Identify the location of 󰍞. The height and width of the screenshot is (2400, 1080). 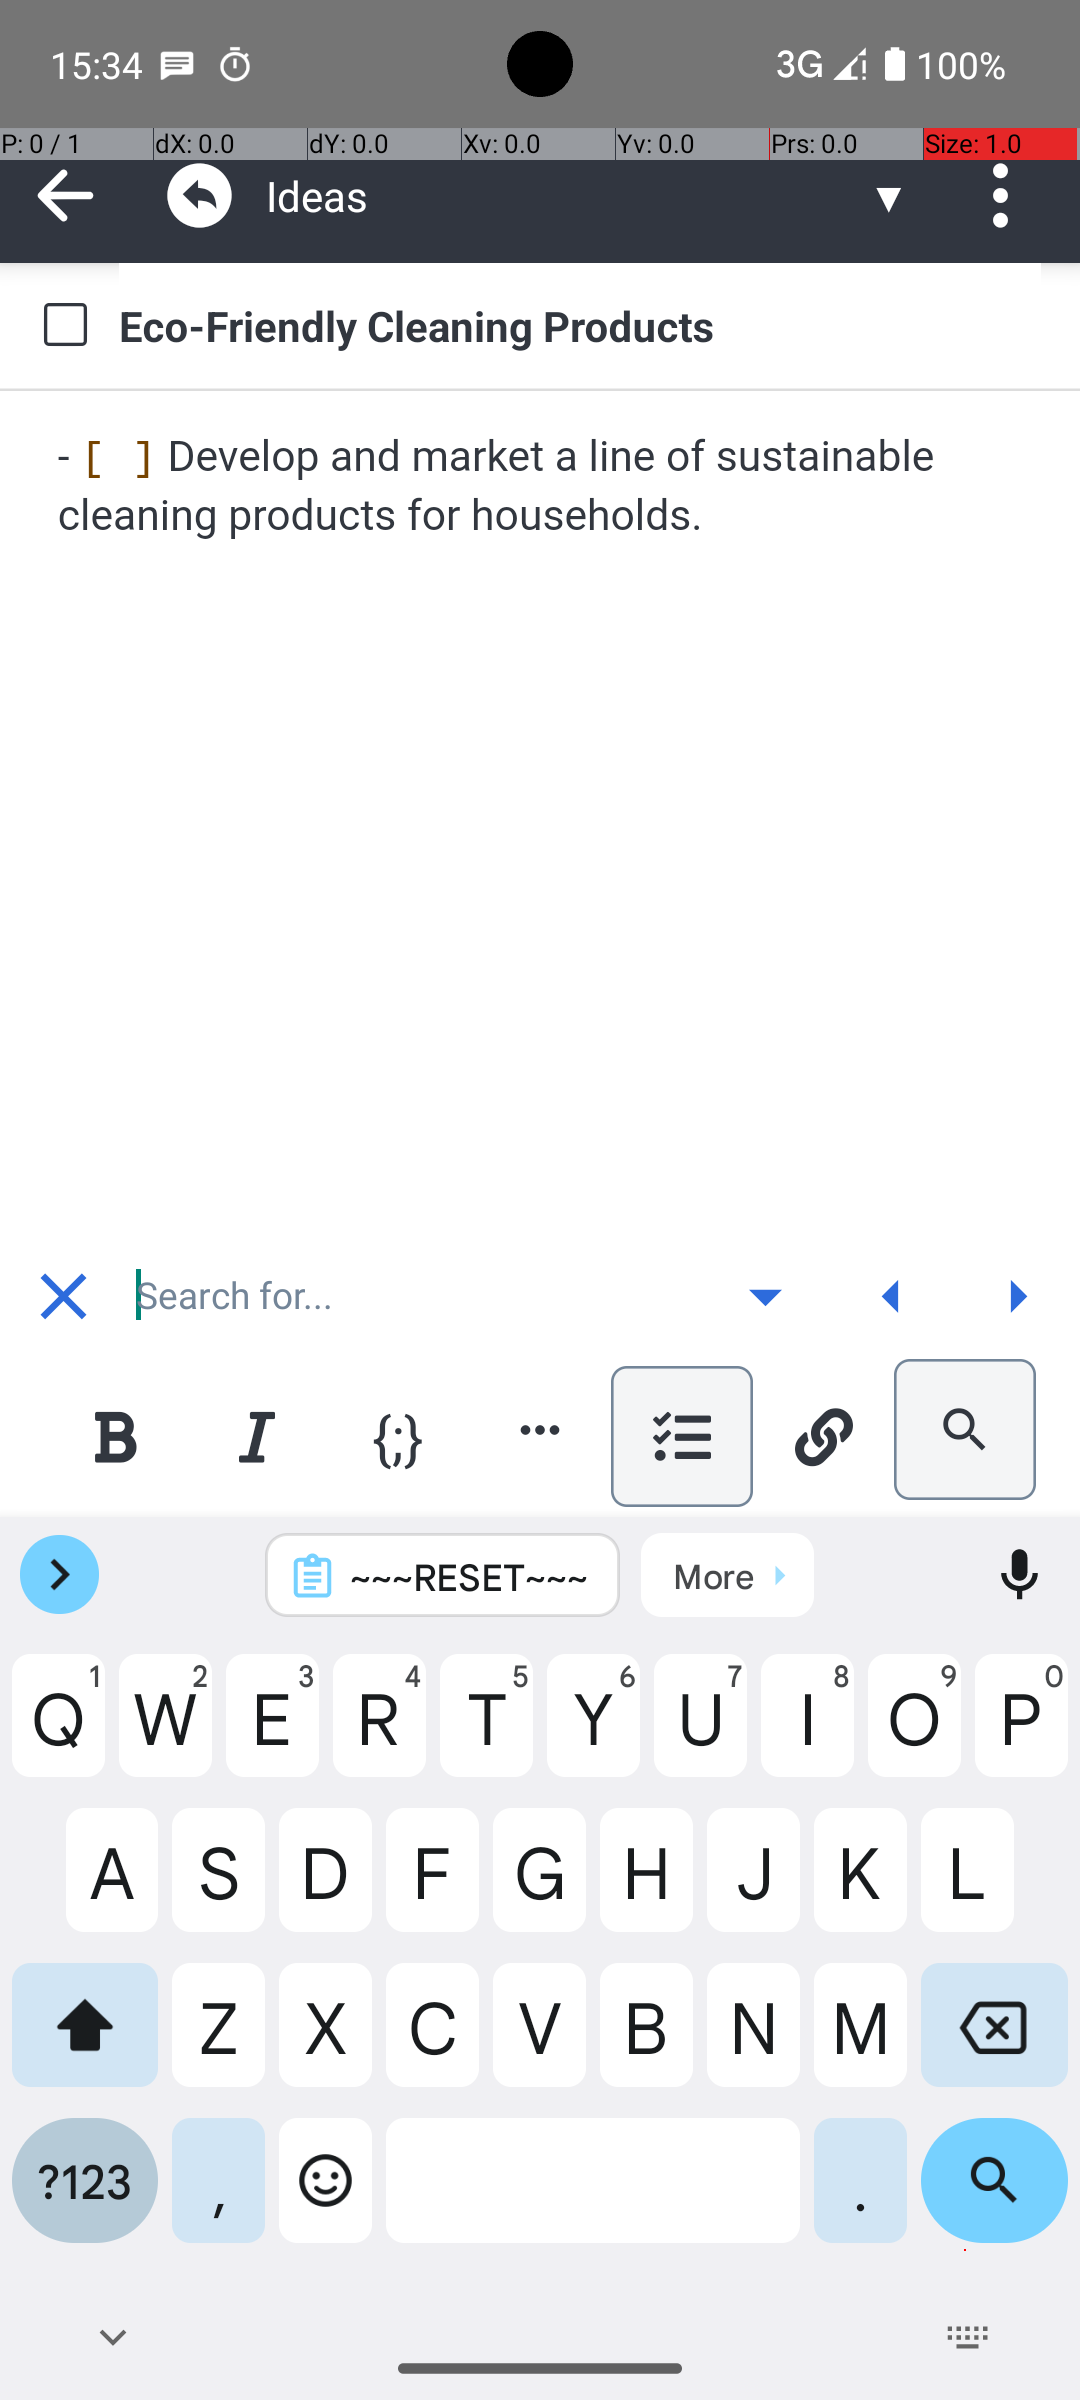
(892, 1296).